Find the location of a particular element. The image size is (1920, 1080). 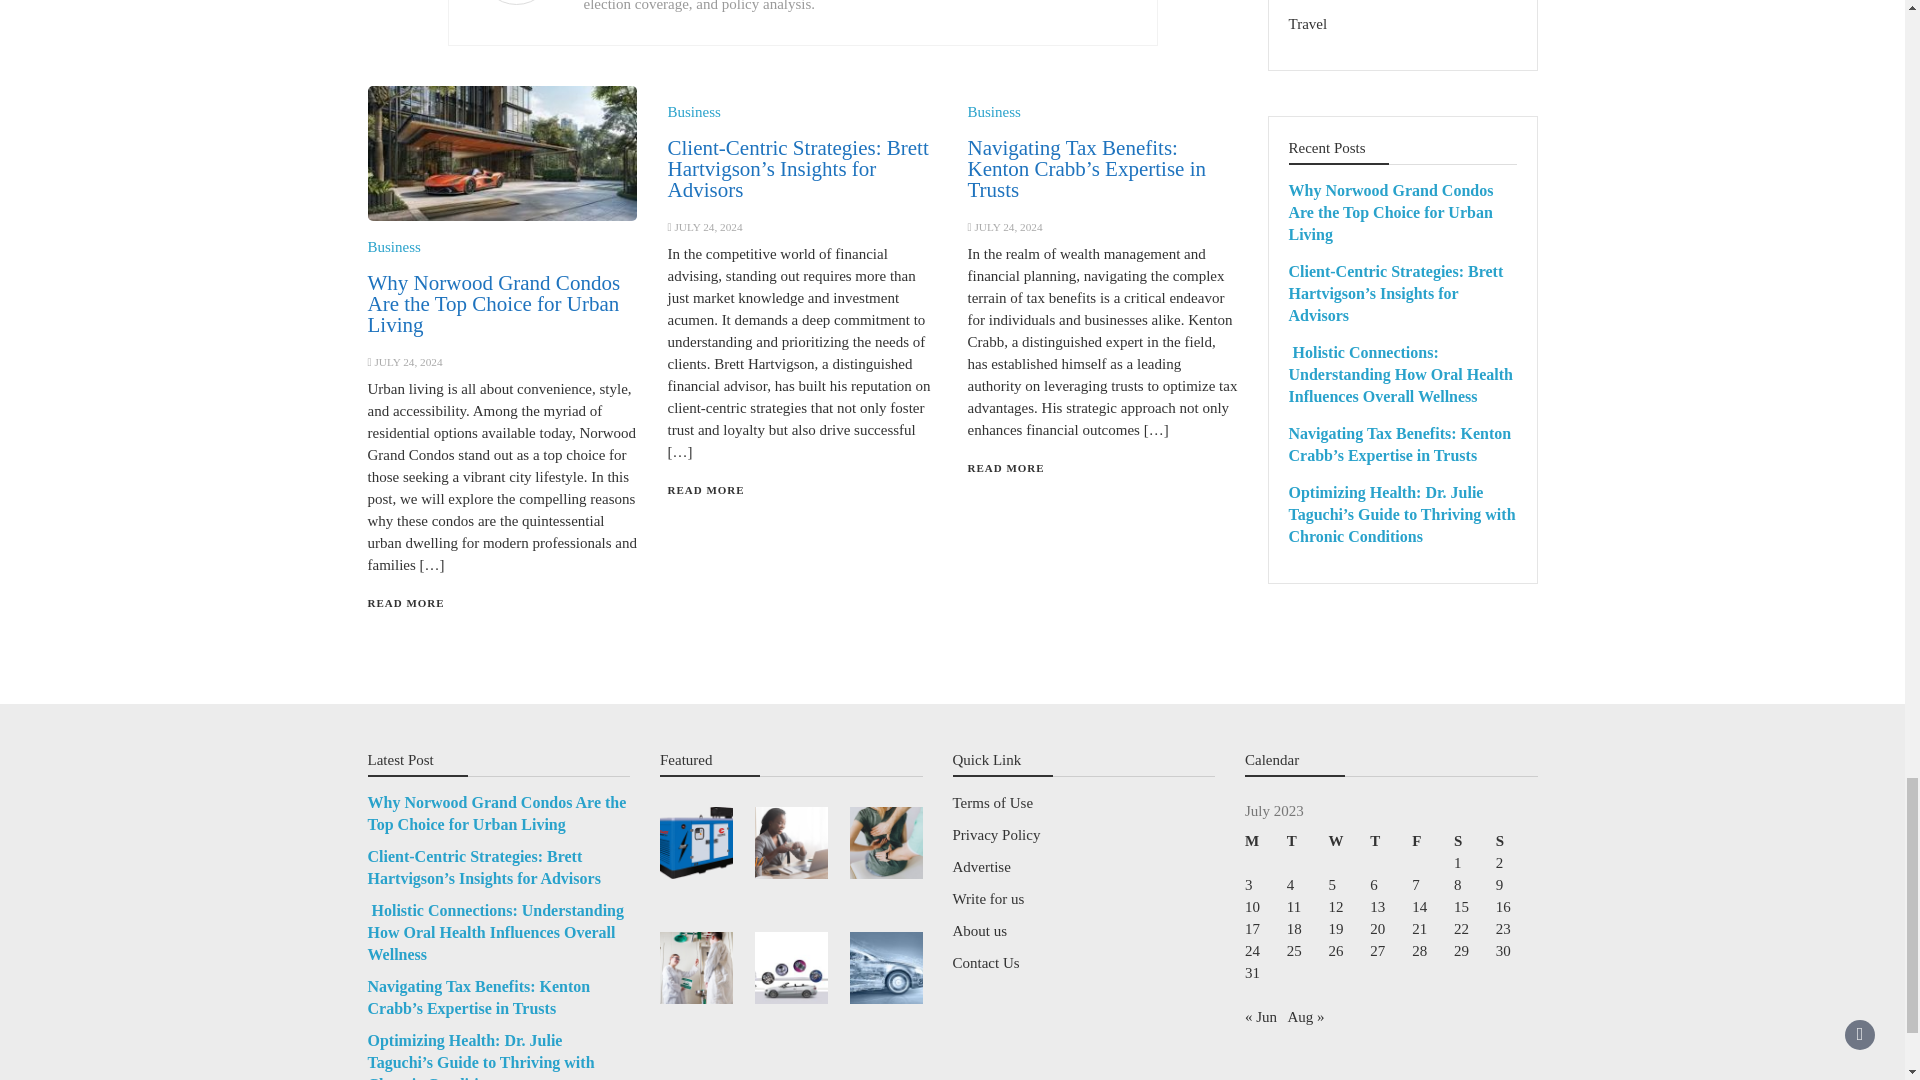

JULY 24, 2024 is located at coordinates (408, 362).